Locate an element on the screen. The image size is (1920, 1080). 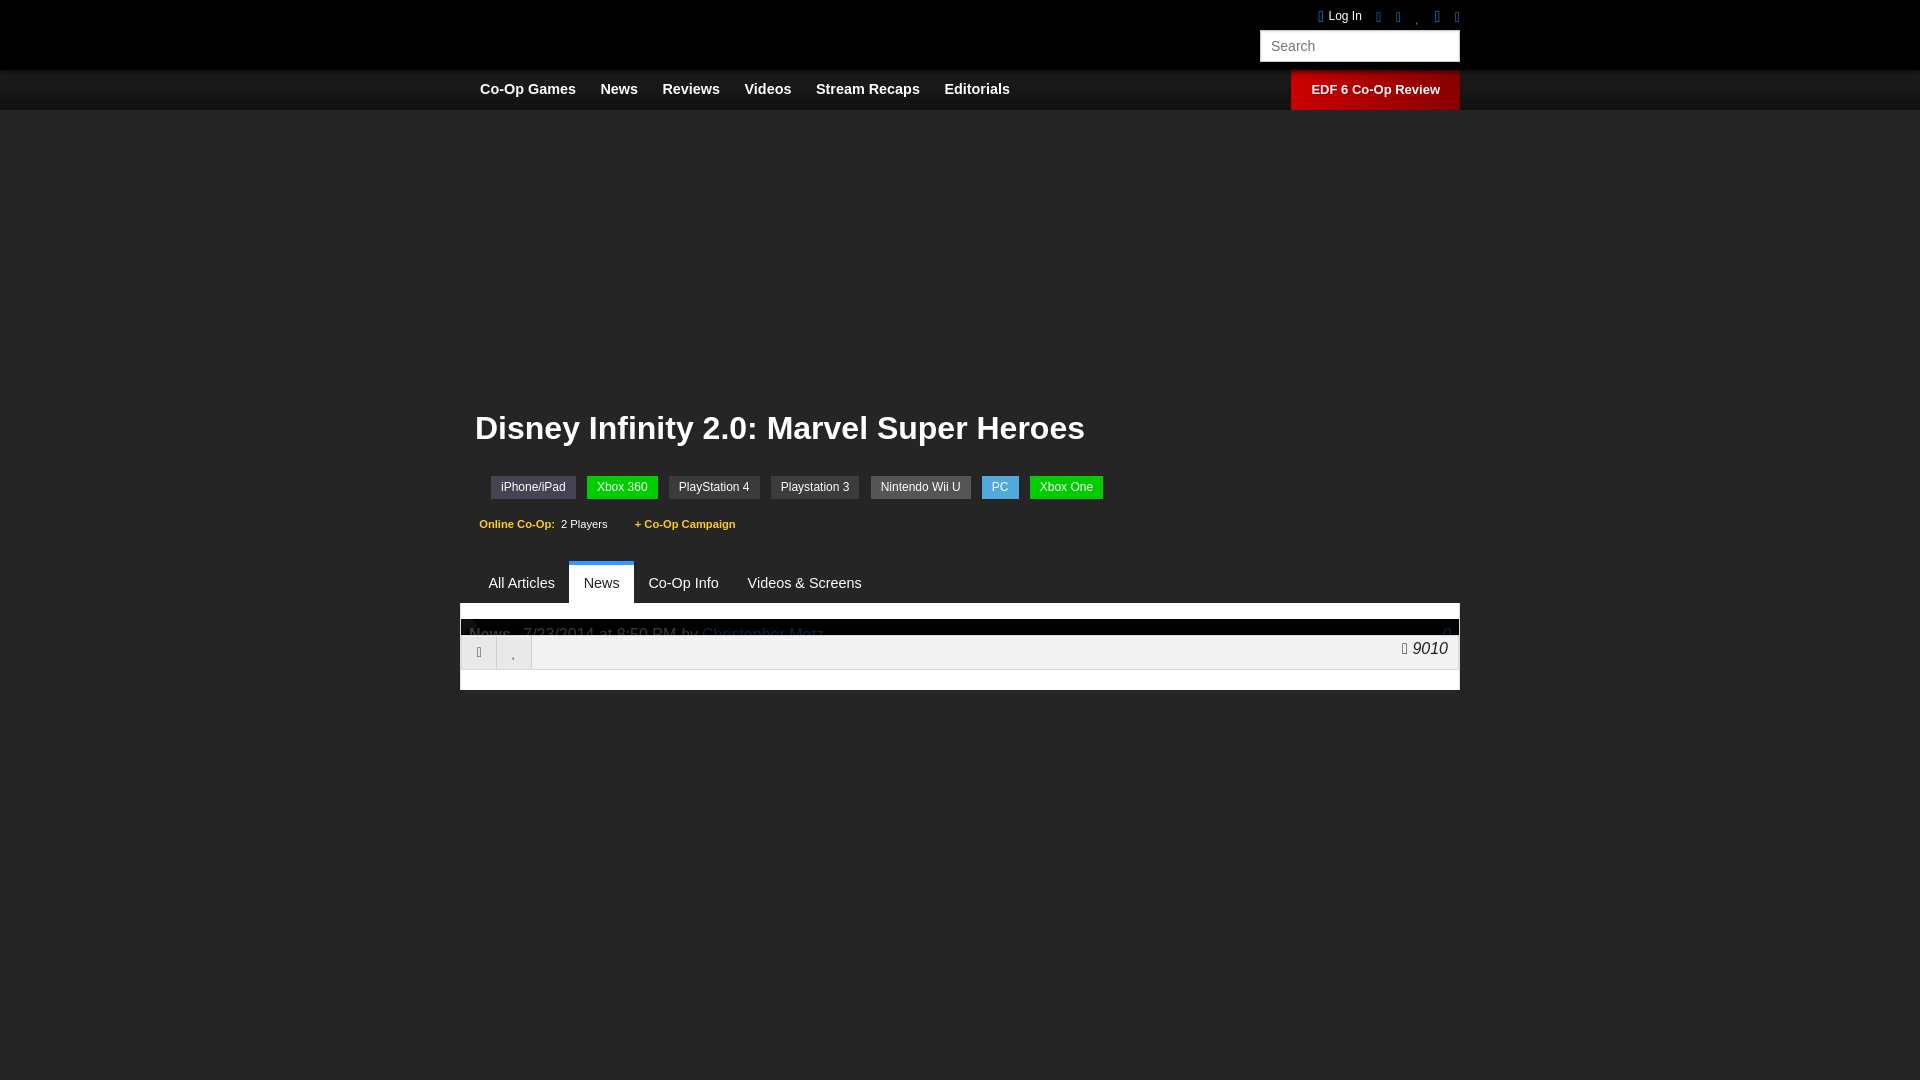
Co-Op Games is located at coordinates (538, 89).